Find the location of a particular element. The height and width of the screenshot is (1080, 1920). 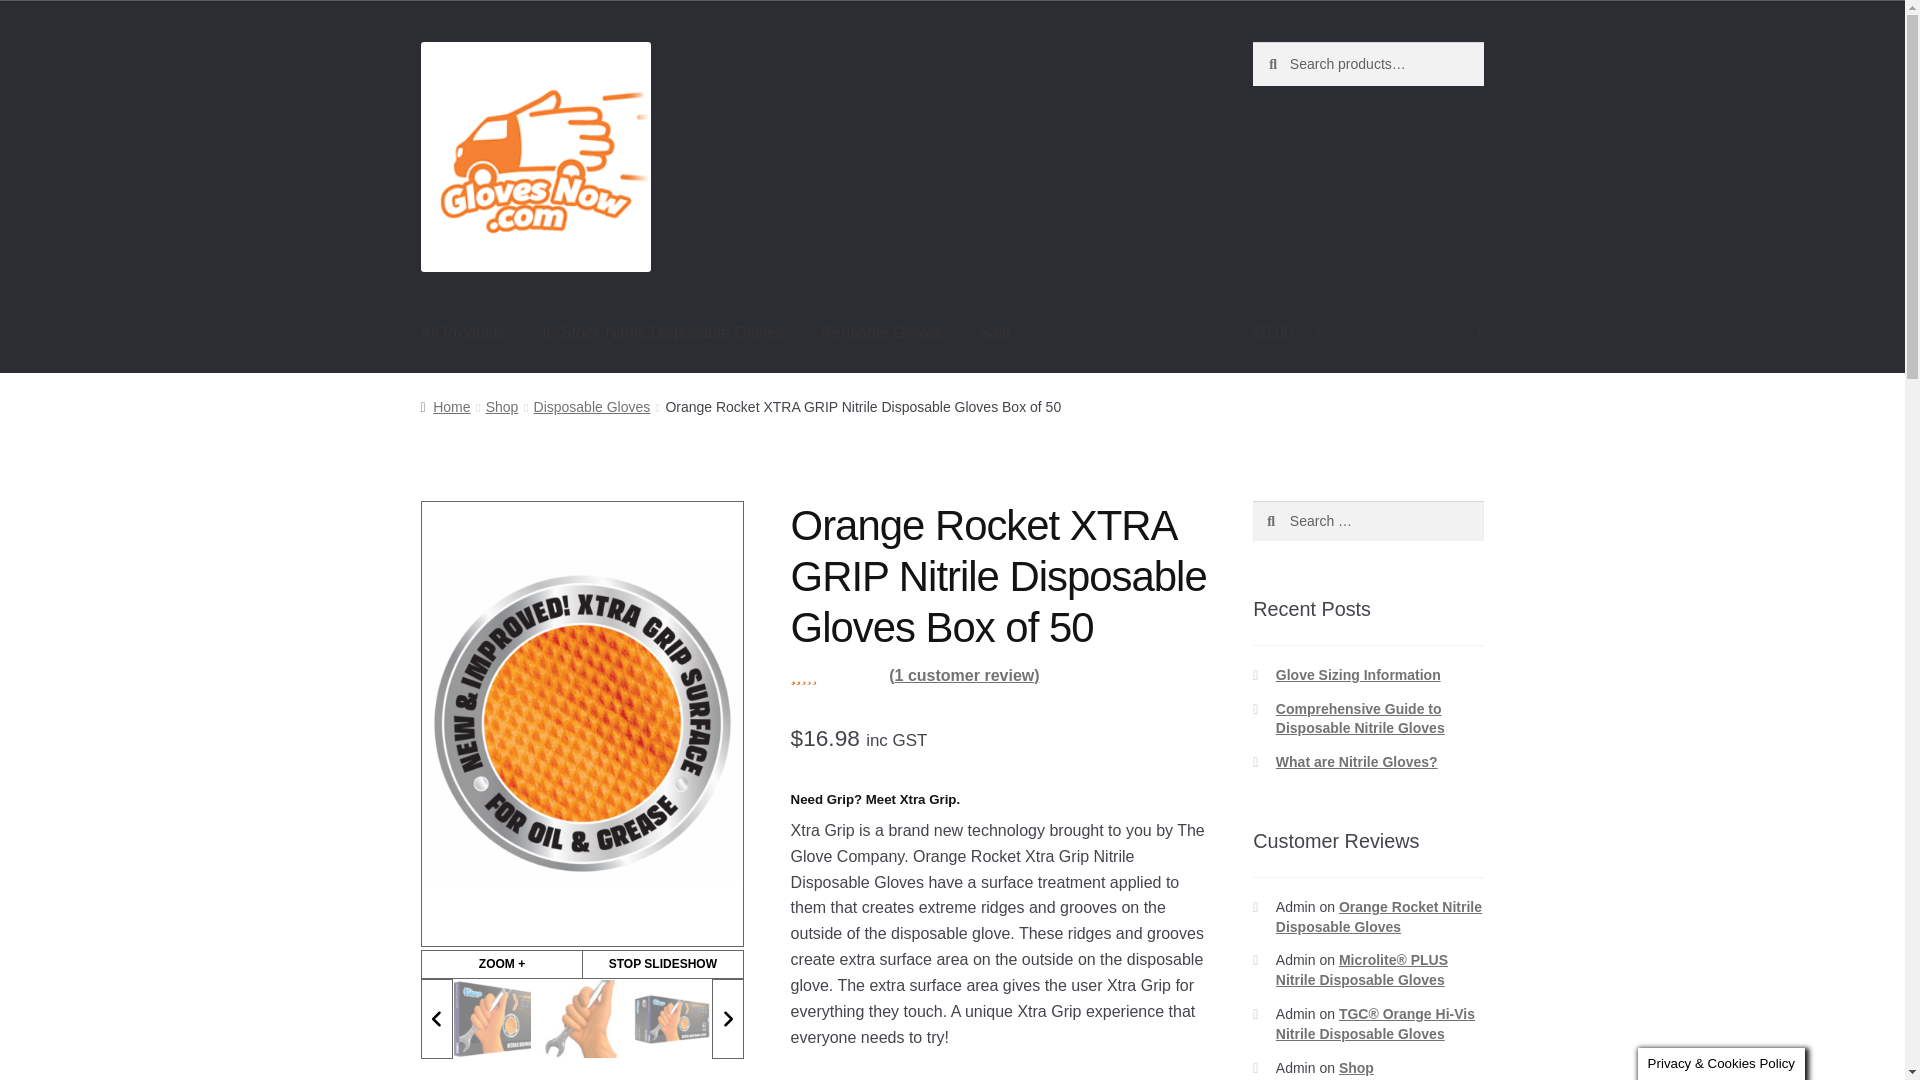

In-Stock Nitrile Disposable Gloves is located at coordinates (663, 333).